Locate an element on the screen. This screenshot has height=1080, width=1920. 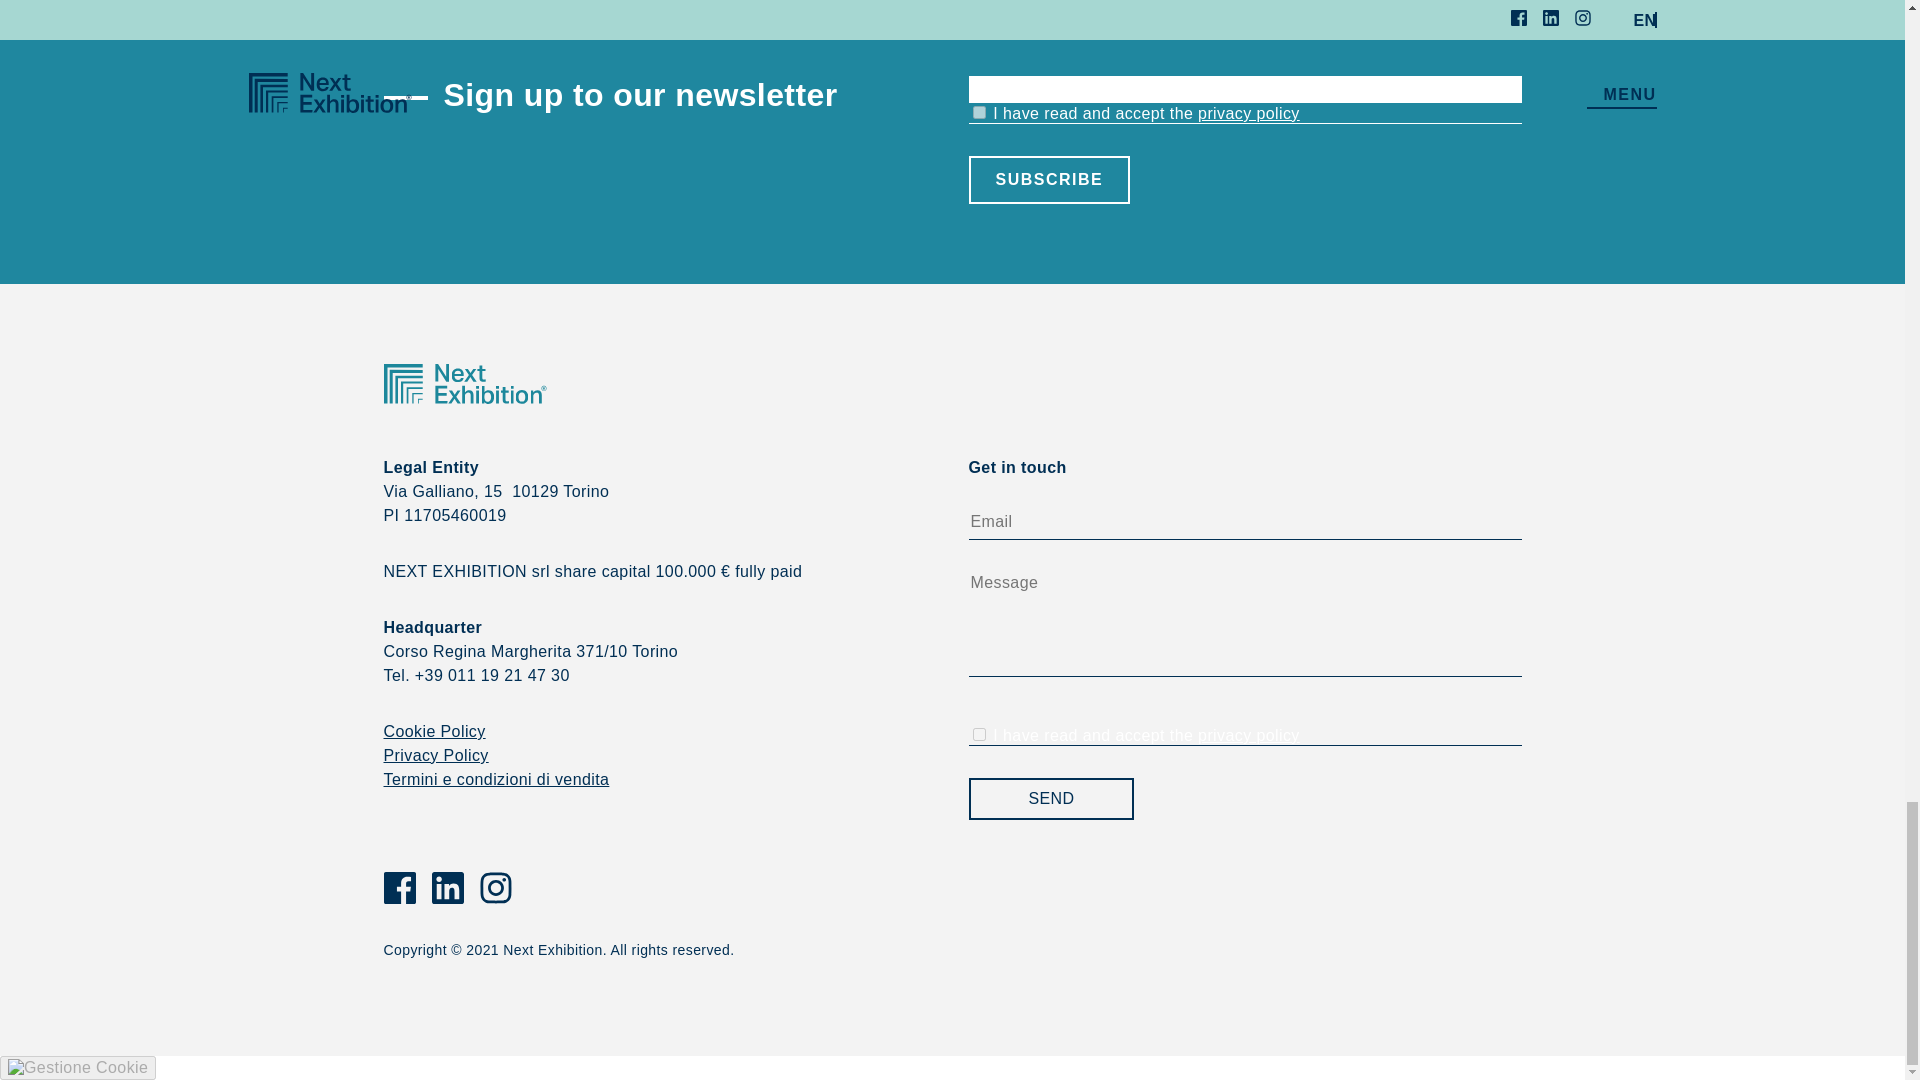
SEND is located at coordinates (1050, 798).